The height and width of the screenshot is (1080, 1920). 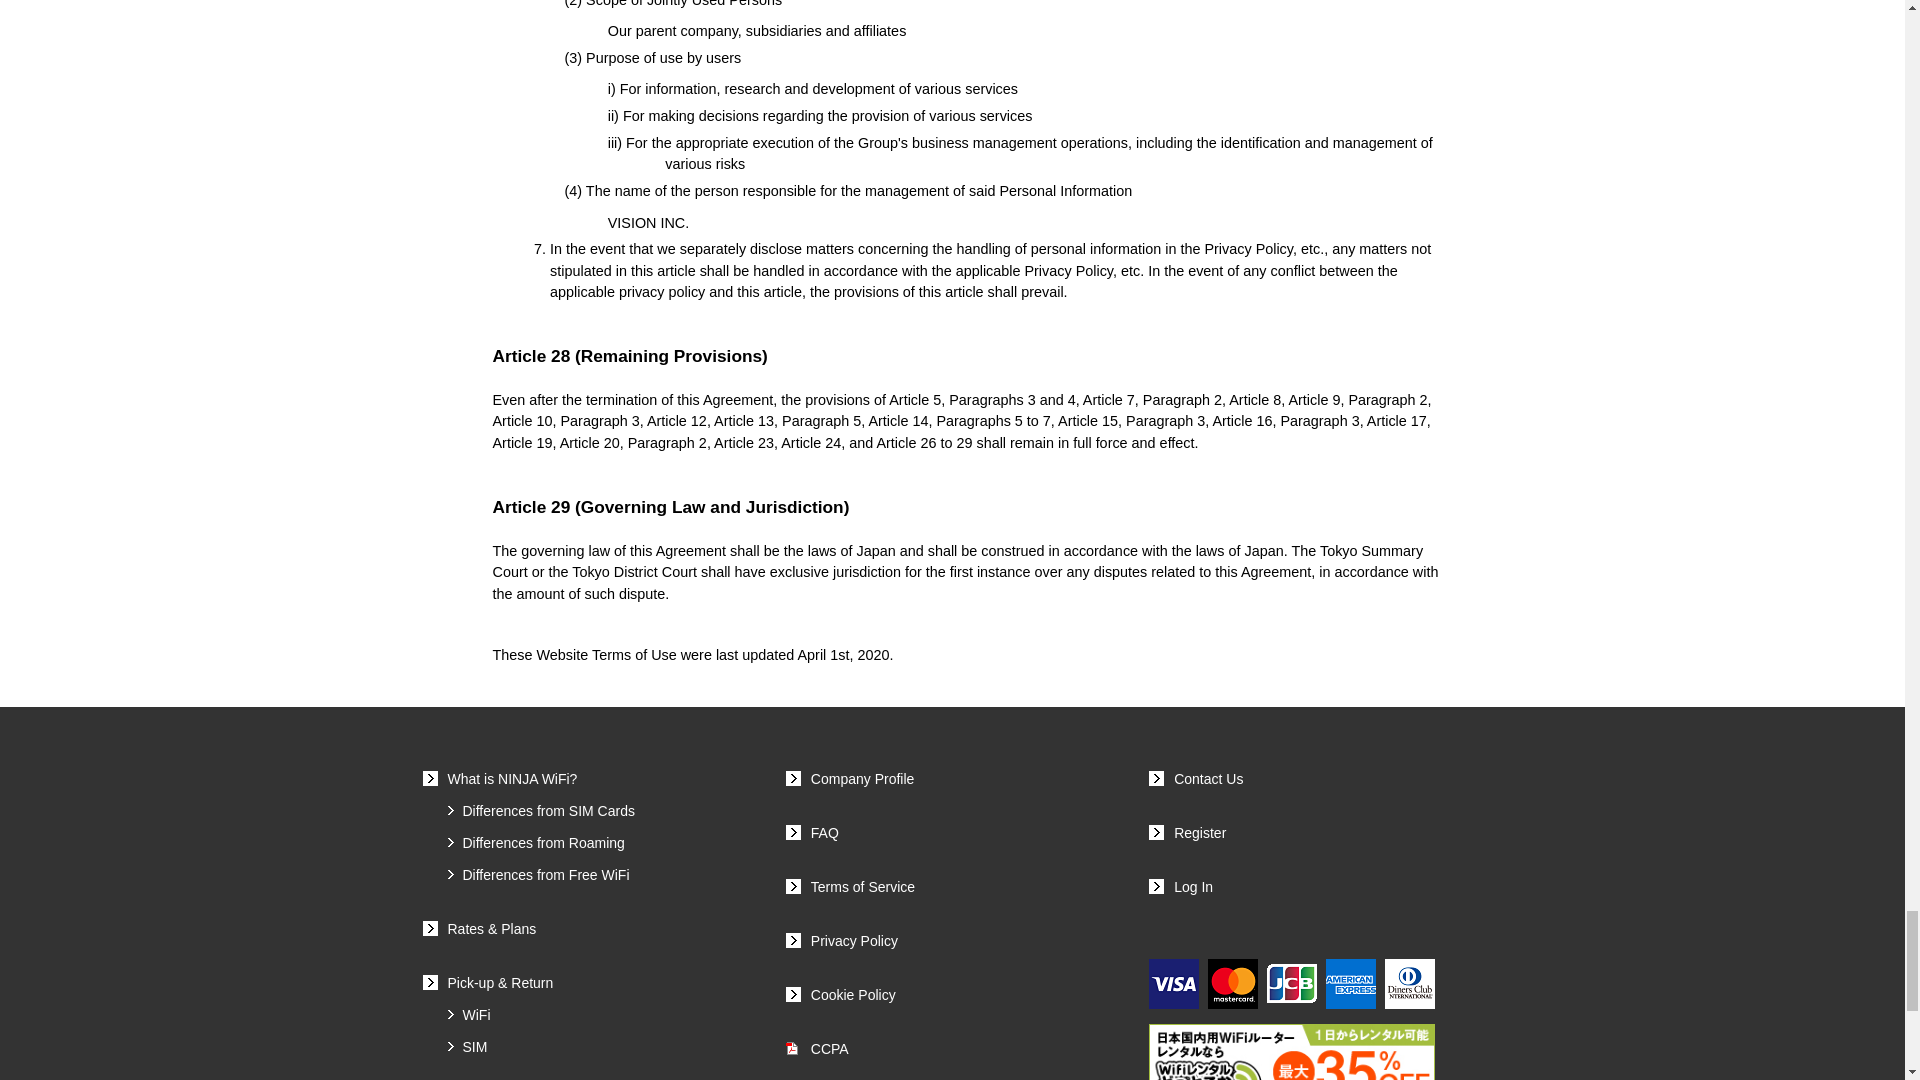 What do you see at coordinates (850, 779) in the screenshot?
I see `Company Profile` at bounding box center [850, 779].